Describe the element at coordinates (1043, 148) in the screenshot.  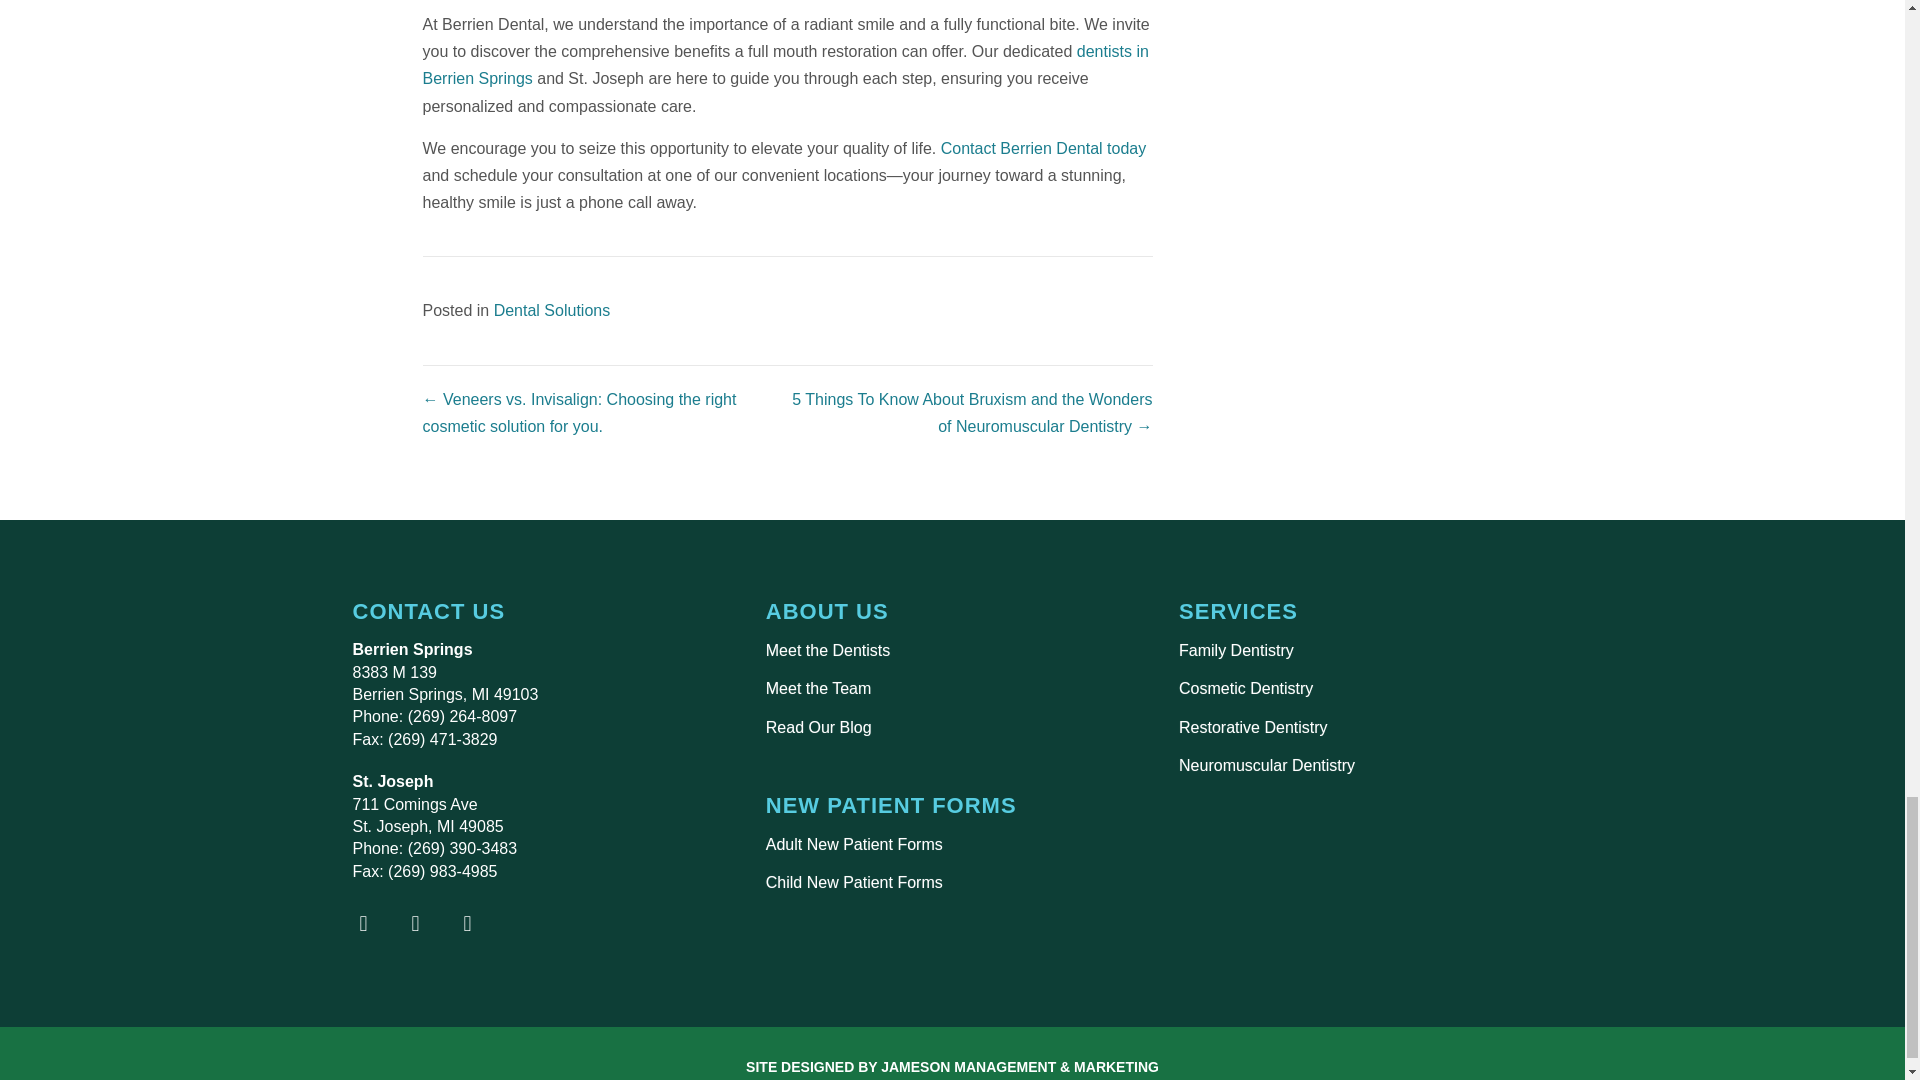
I see `Contact Berrien Dental today` at that location.